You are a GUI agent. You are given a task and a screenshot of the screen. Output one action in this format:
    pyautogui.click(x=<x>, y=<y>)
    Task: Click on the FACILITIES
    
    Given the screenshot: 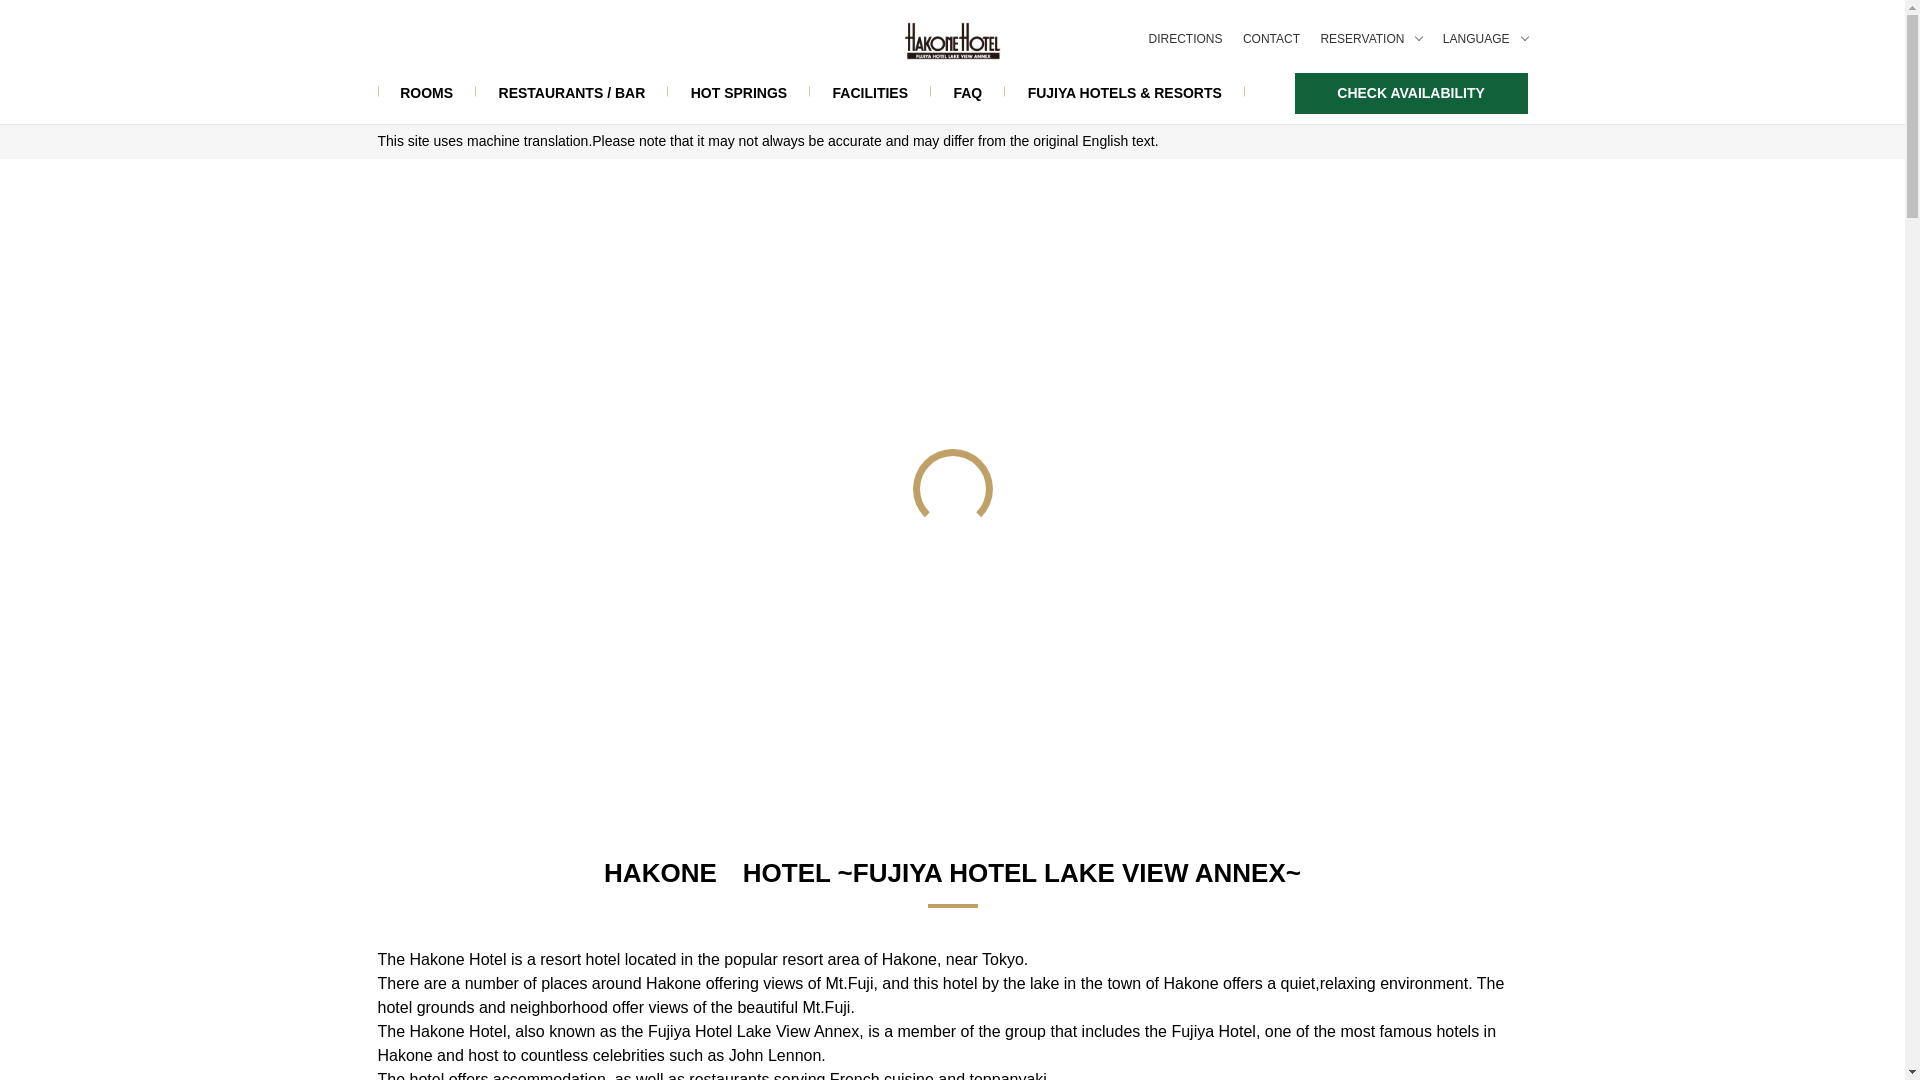 What is the action you would take?
    pyautogui.click(x=870, y=94)
    